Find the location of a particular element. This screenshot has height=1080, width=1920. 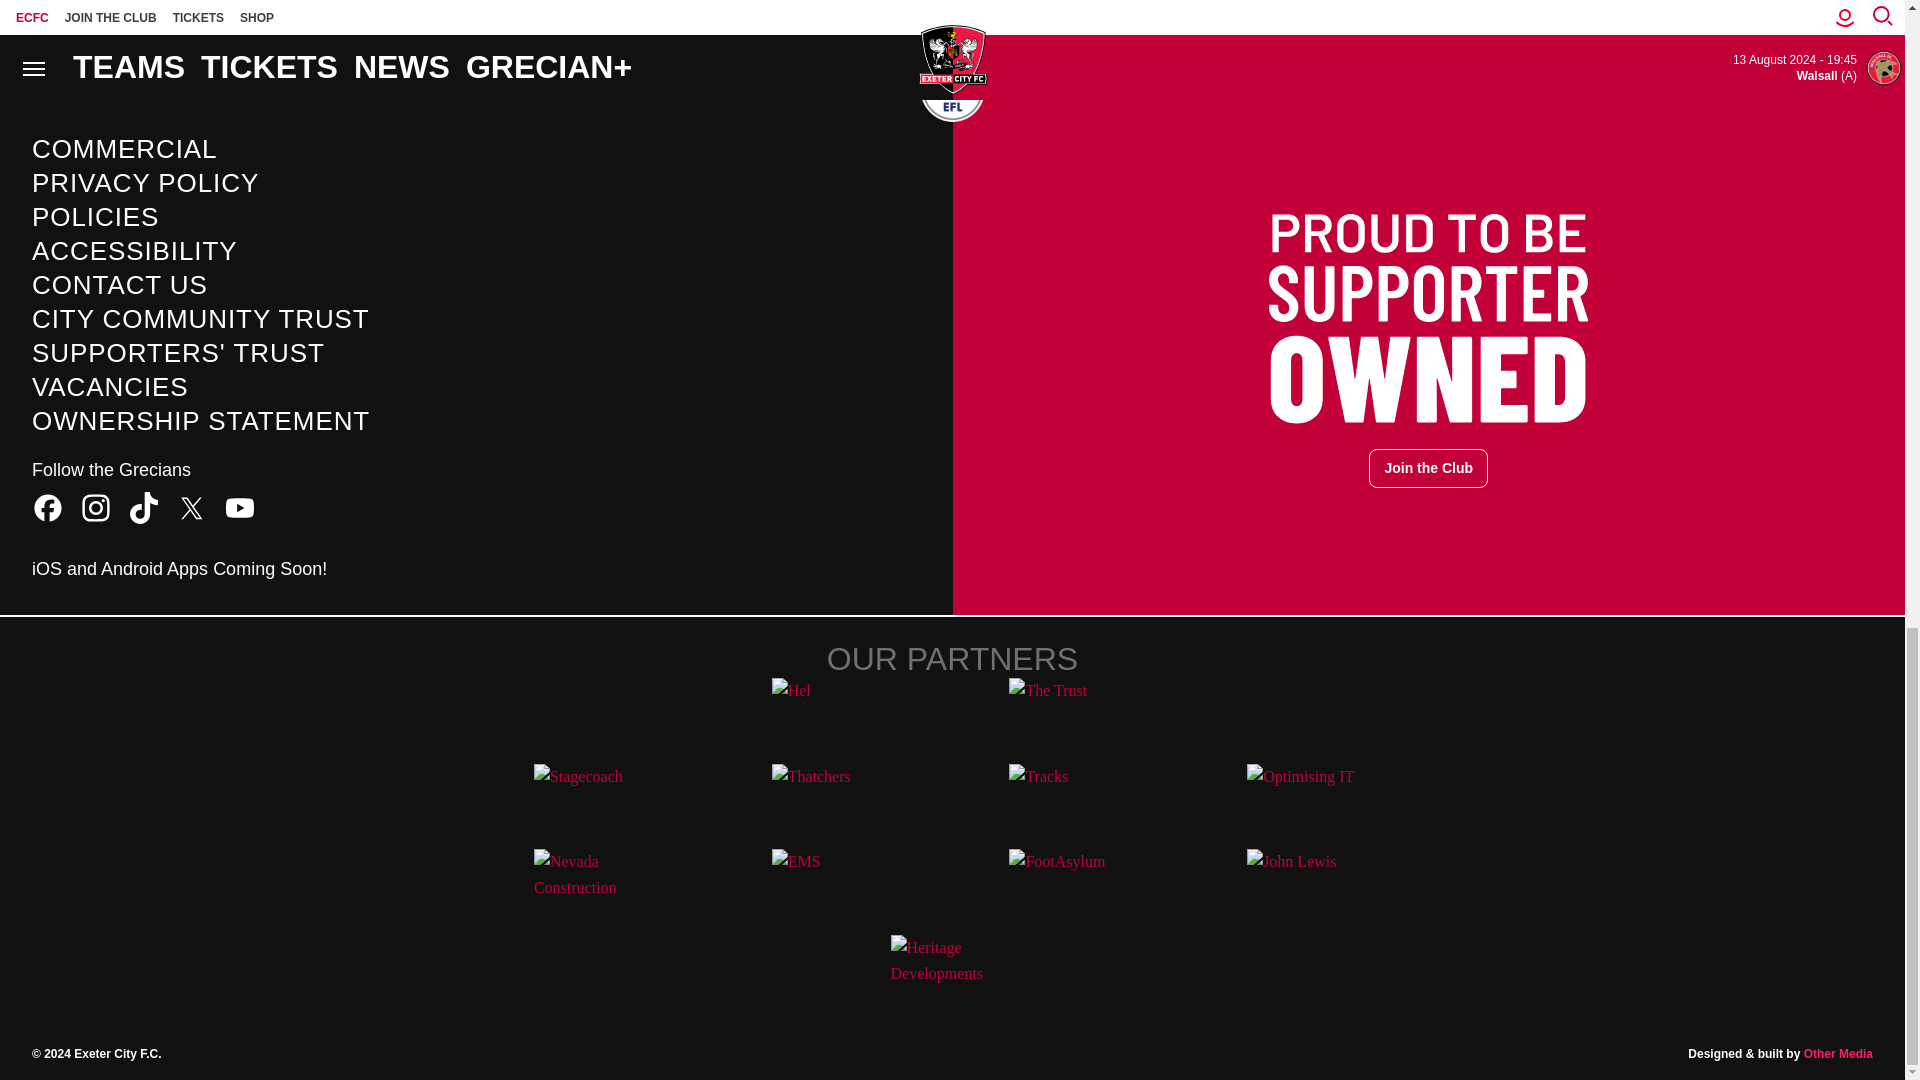

Heritage Developments is located at coordinates (952, 970).